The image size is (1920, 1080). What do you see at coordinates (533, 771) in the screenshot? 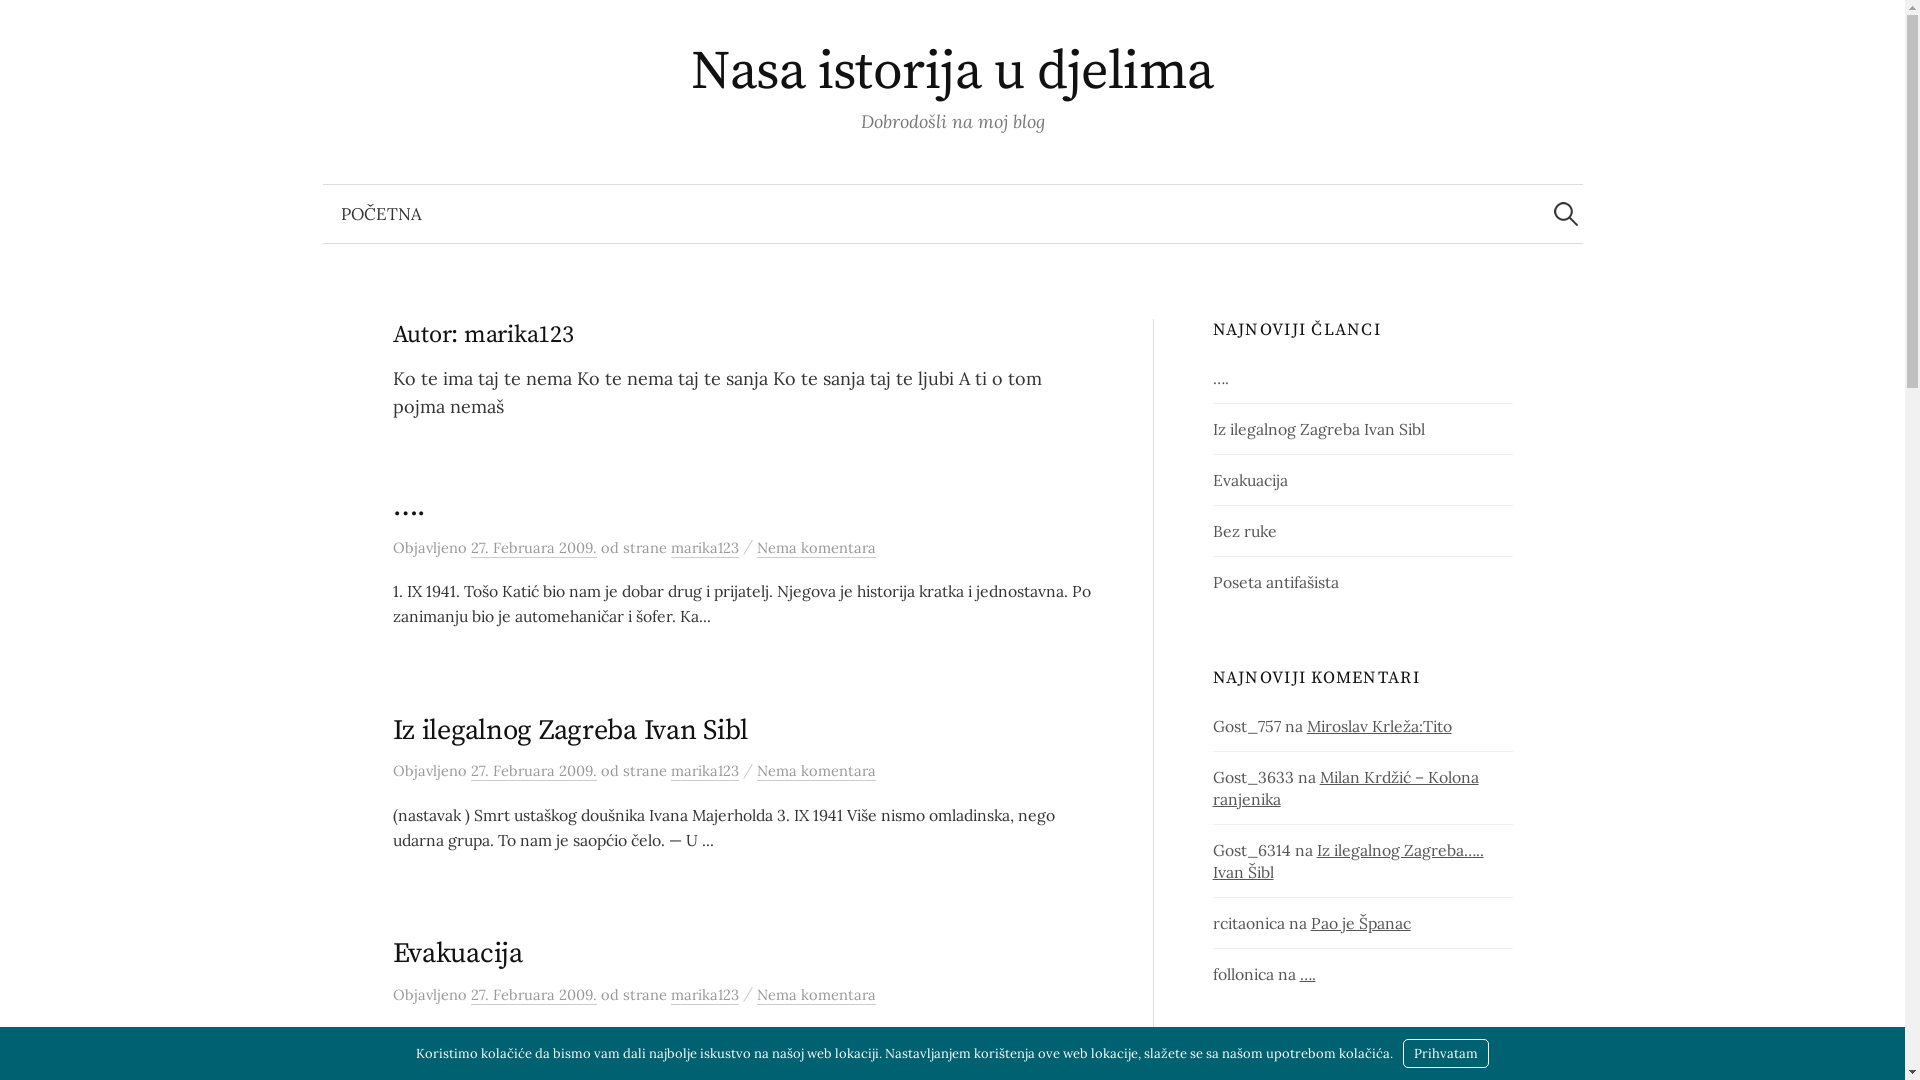
I see `27. Februara 2009.` at bounding box center [533, 771].